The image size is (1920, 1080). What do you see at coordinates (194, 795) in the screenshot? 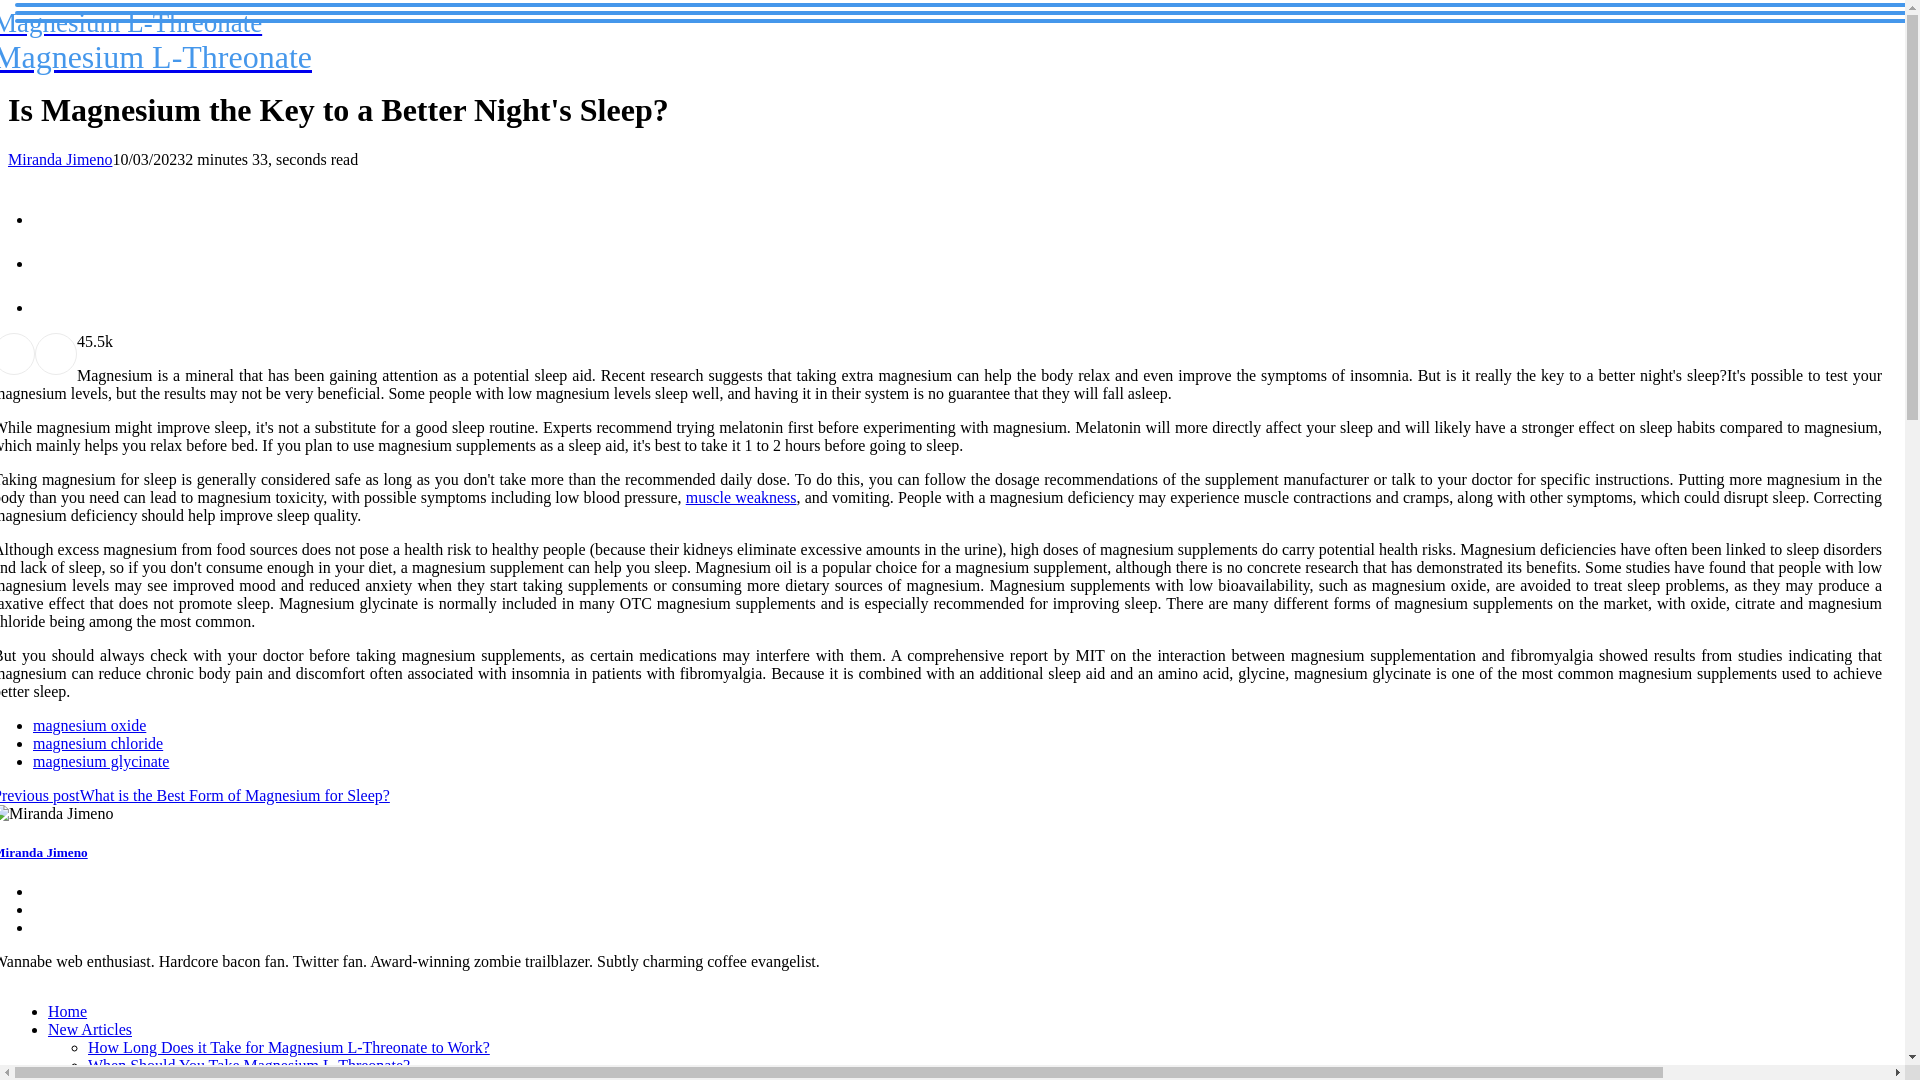
I see `How Long Does it Take for Magnesium L-Threonate to Work?` at bounding box center [194, 795].